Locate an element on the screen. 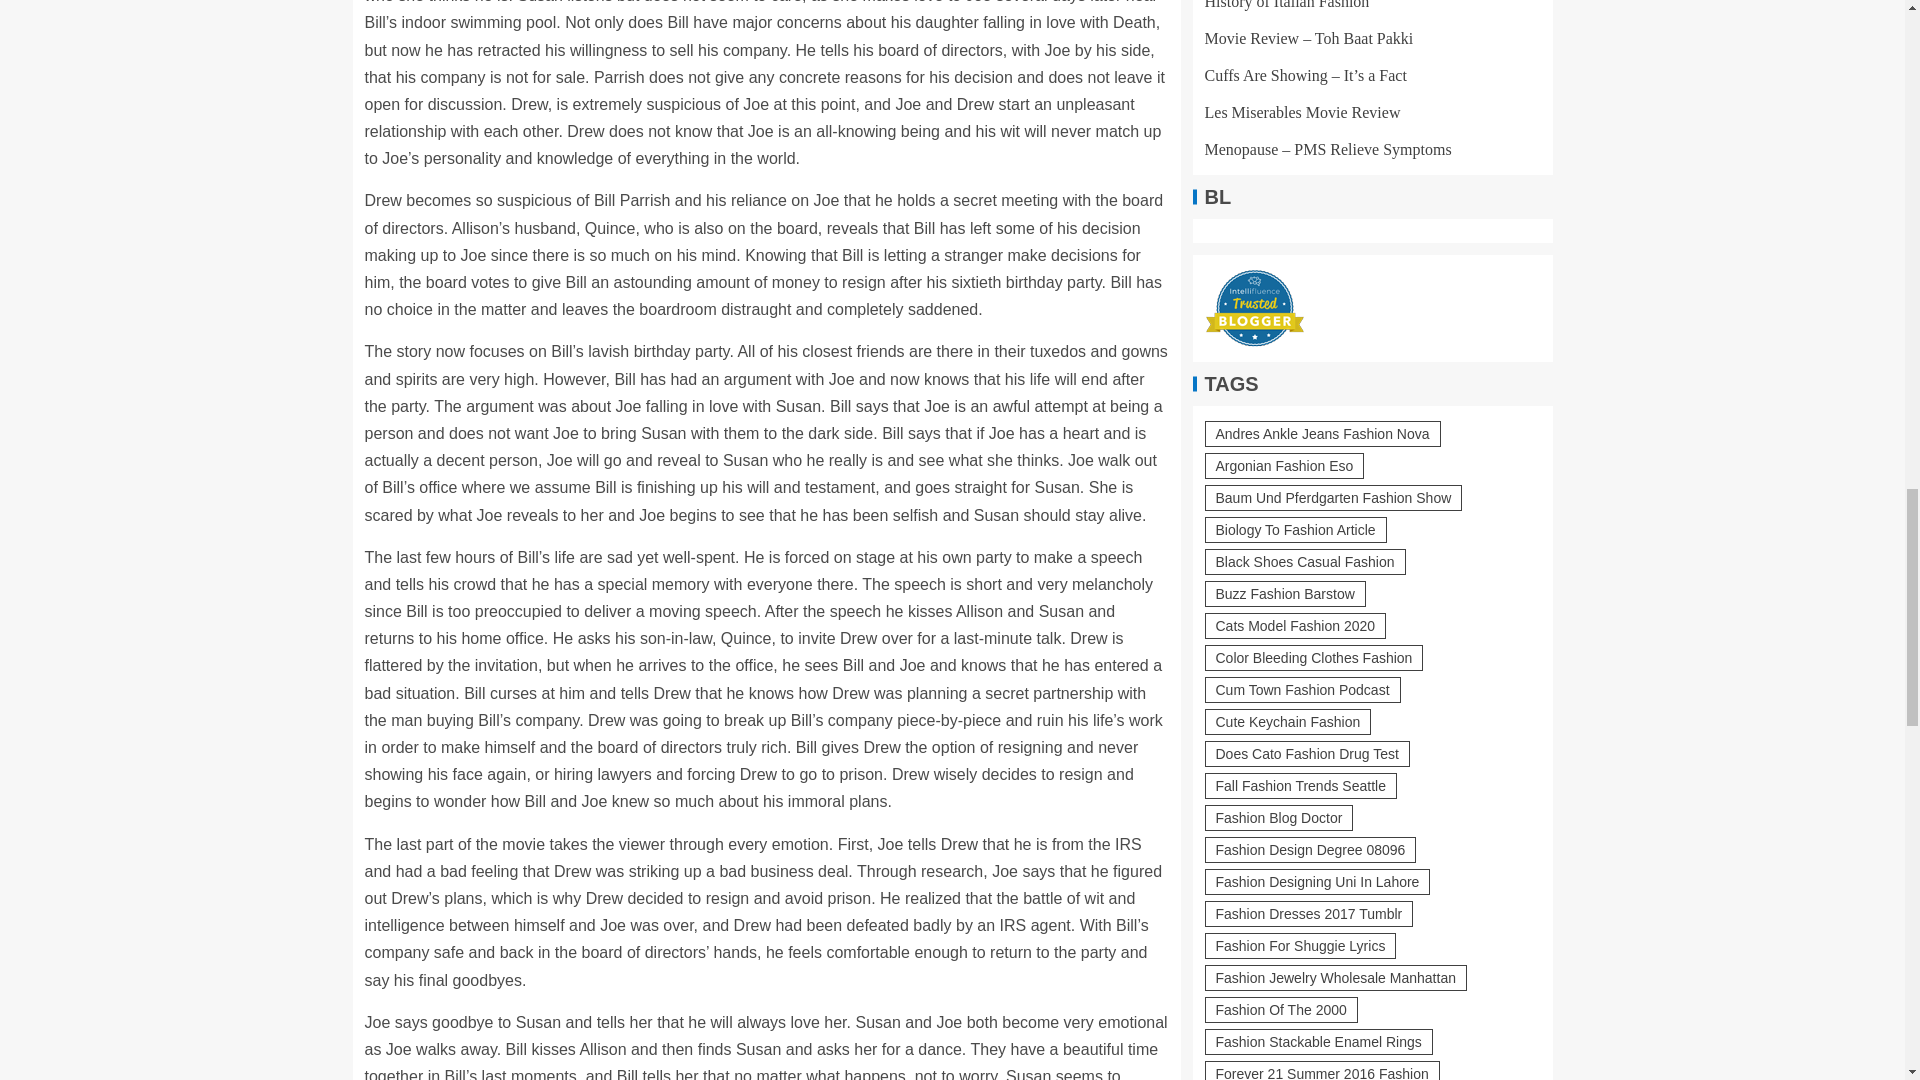 The height and width of the screenshot is (1080, 1920). Seedbacklink is located at coordinates (1259, 1000).